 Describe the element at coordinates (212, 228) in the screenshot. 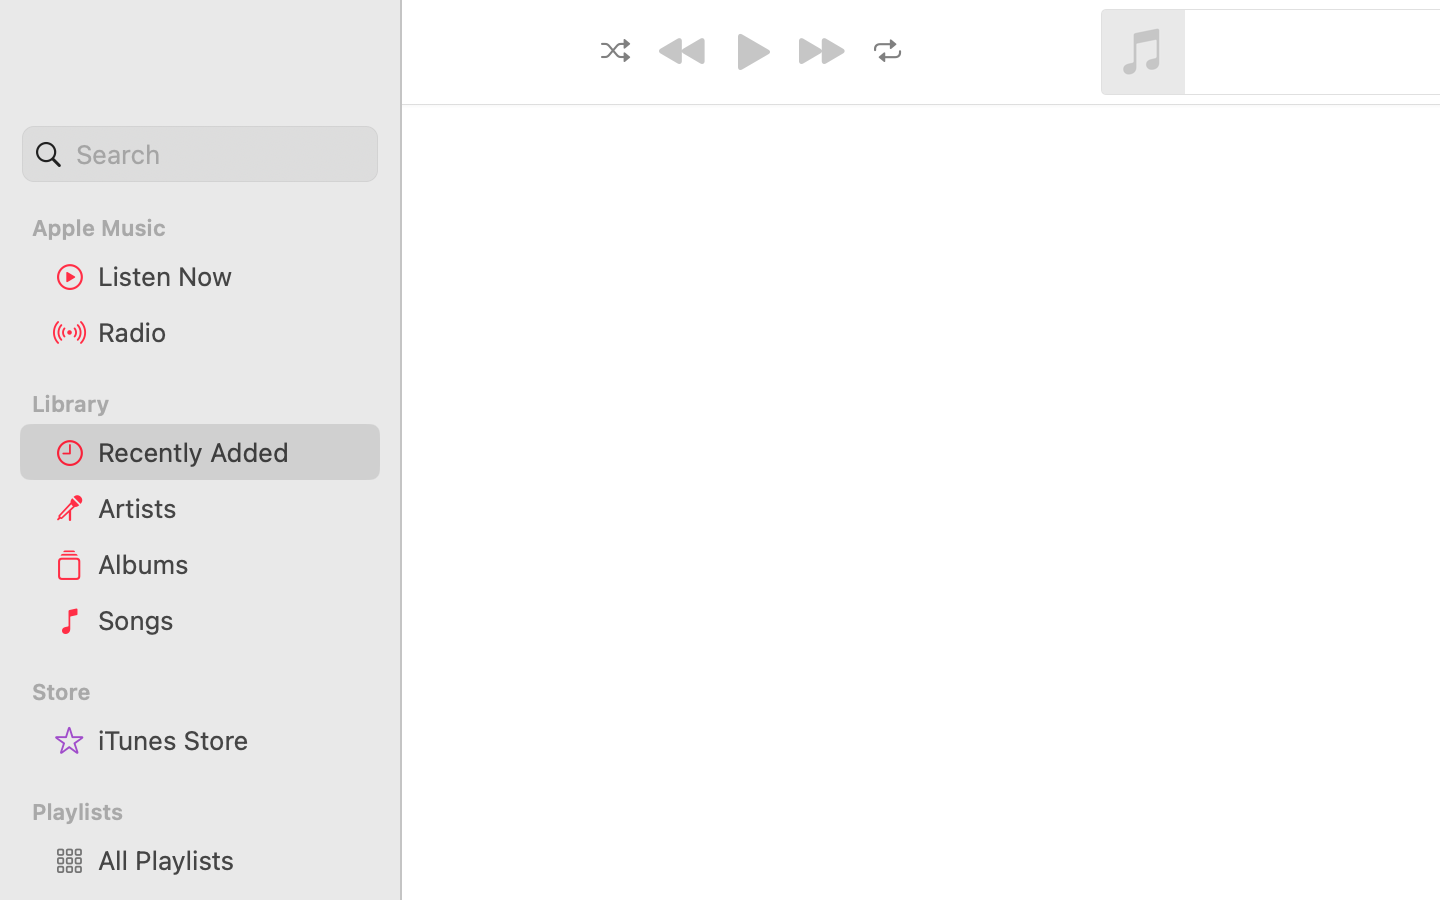

I see `Apple Music` at that location.